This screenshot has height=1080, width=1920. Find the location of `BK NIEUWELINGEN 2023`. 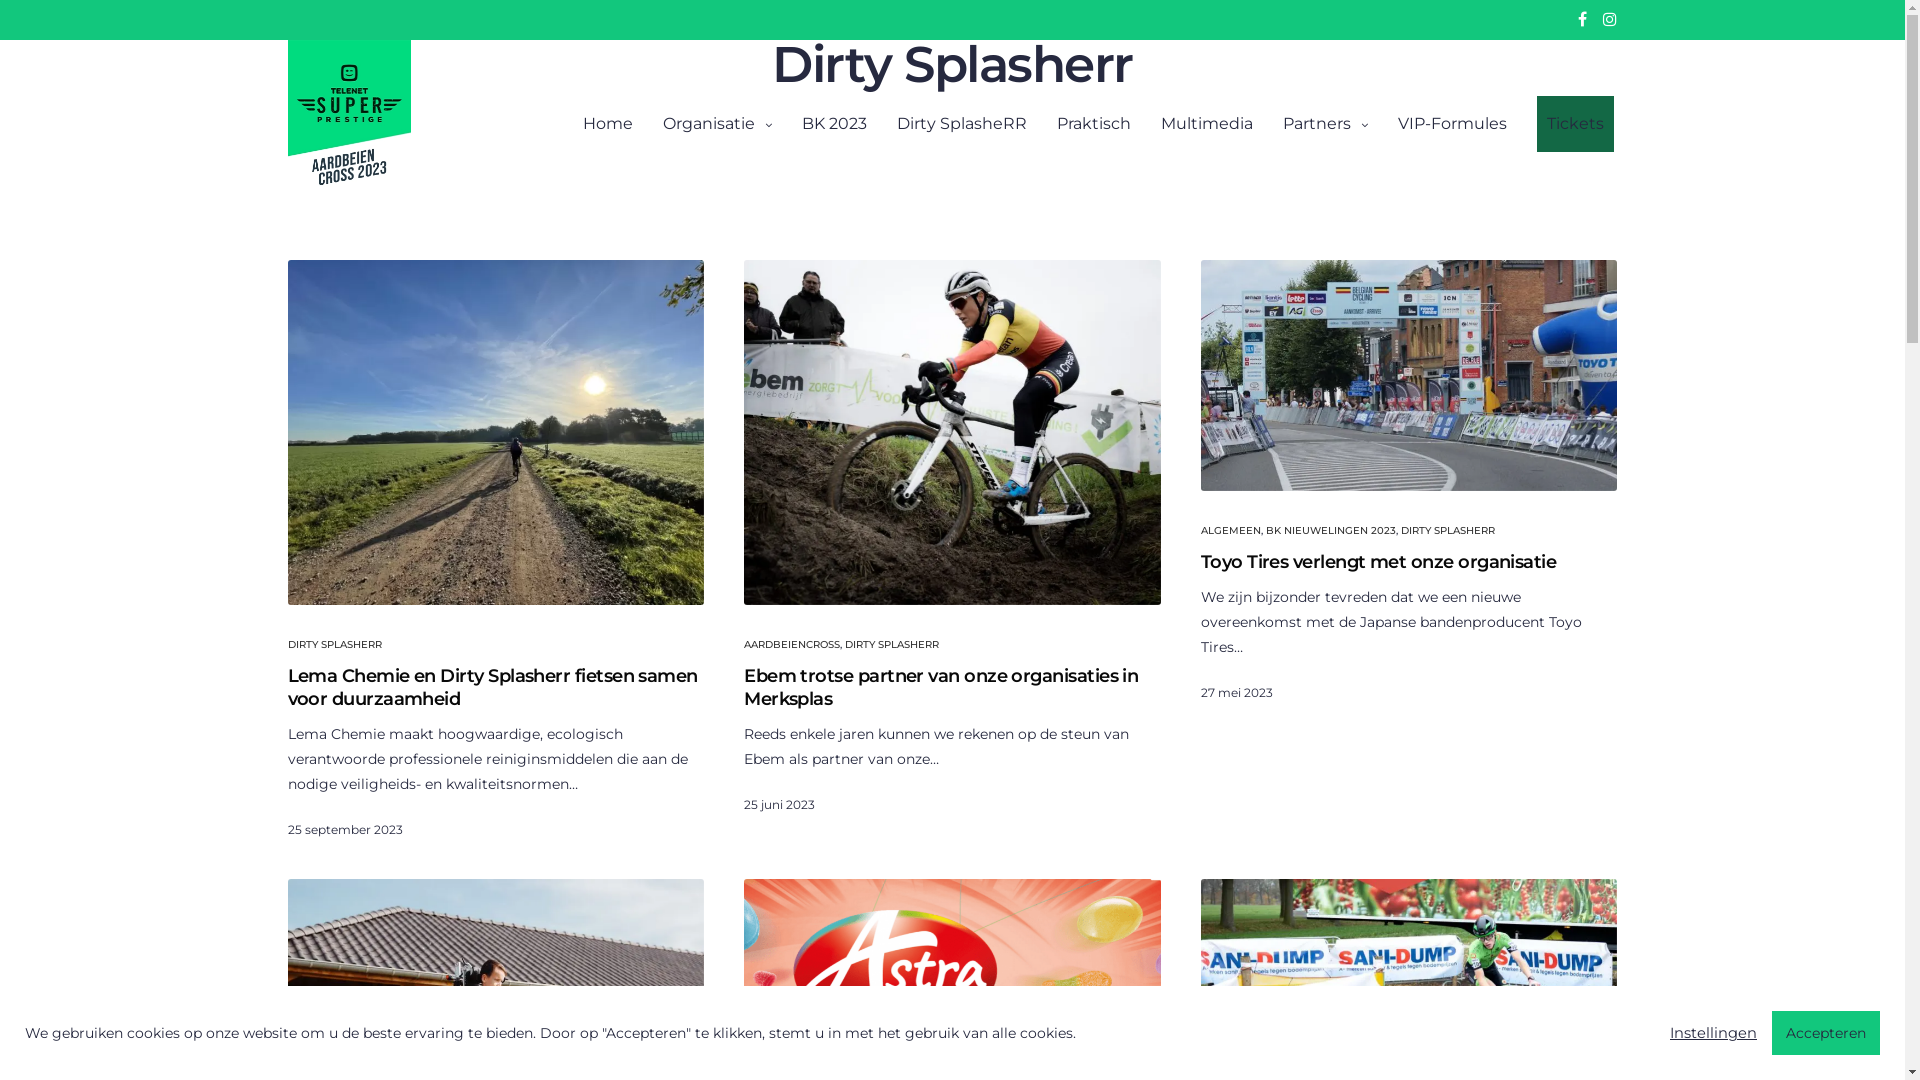

BK NIEUWELINGEN 2023 is located at coordinates (1331, 530).